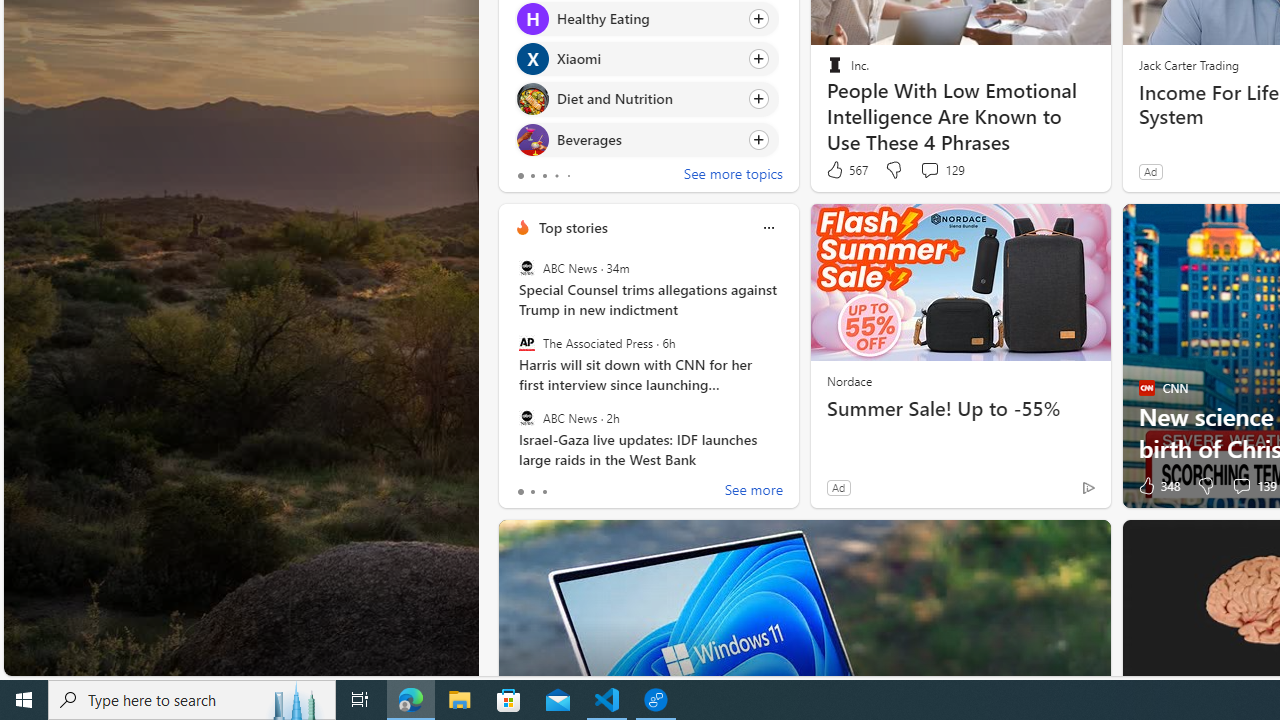 The height and width of the screenshot is (720, 1280). What do you see at coordinates (526, 417) in the screenshot?
I see `ABC News` at bounding box center [526, 417].